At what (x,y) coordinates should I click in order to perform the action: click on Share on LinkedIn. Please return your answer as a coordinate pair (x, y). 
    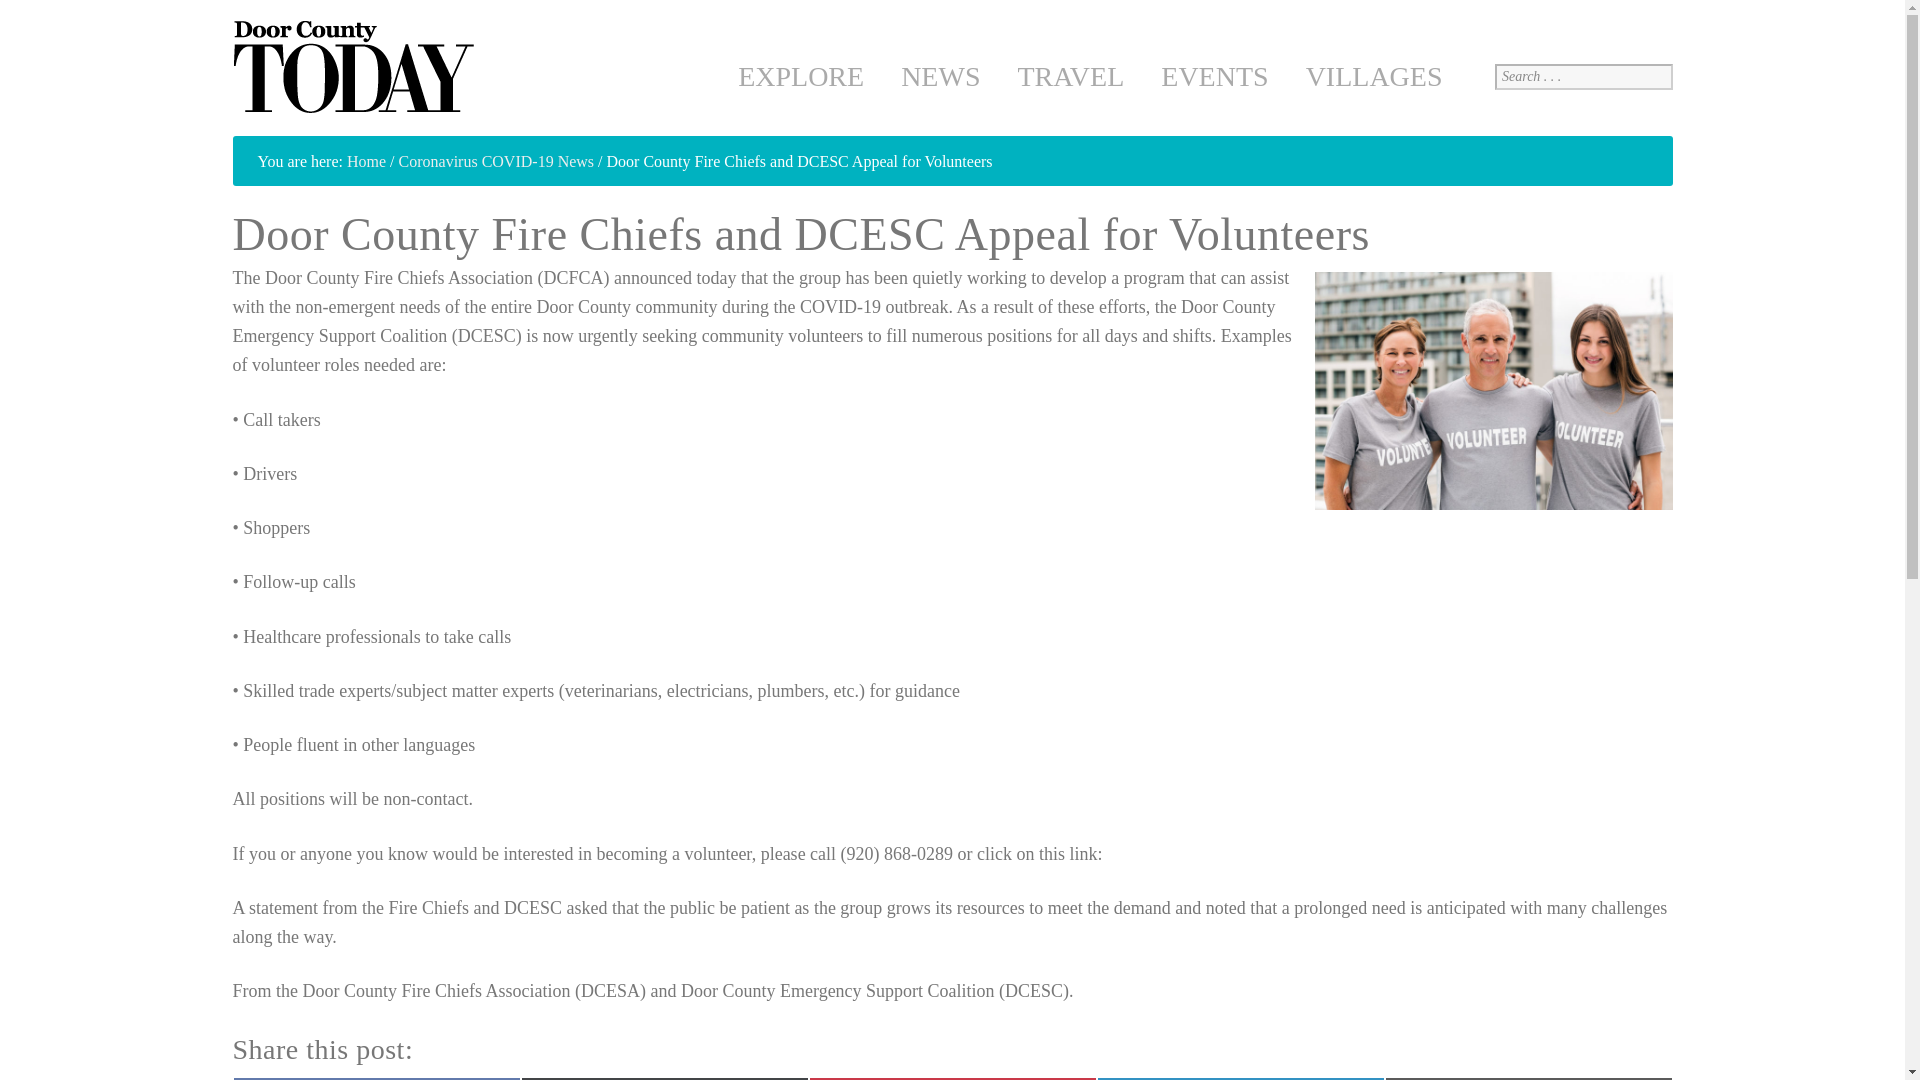
    Looking at the image, I should click on (1240, 1078).